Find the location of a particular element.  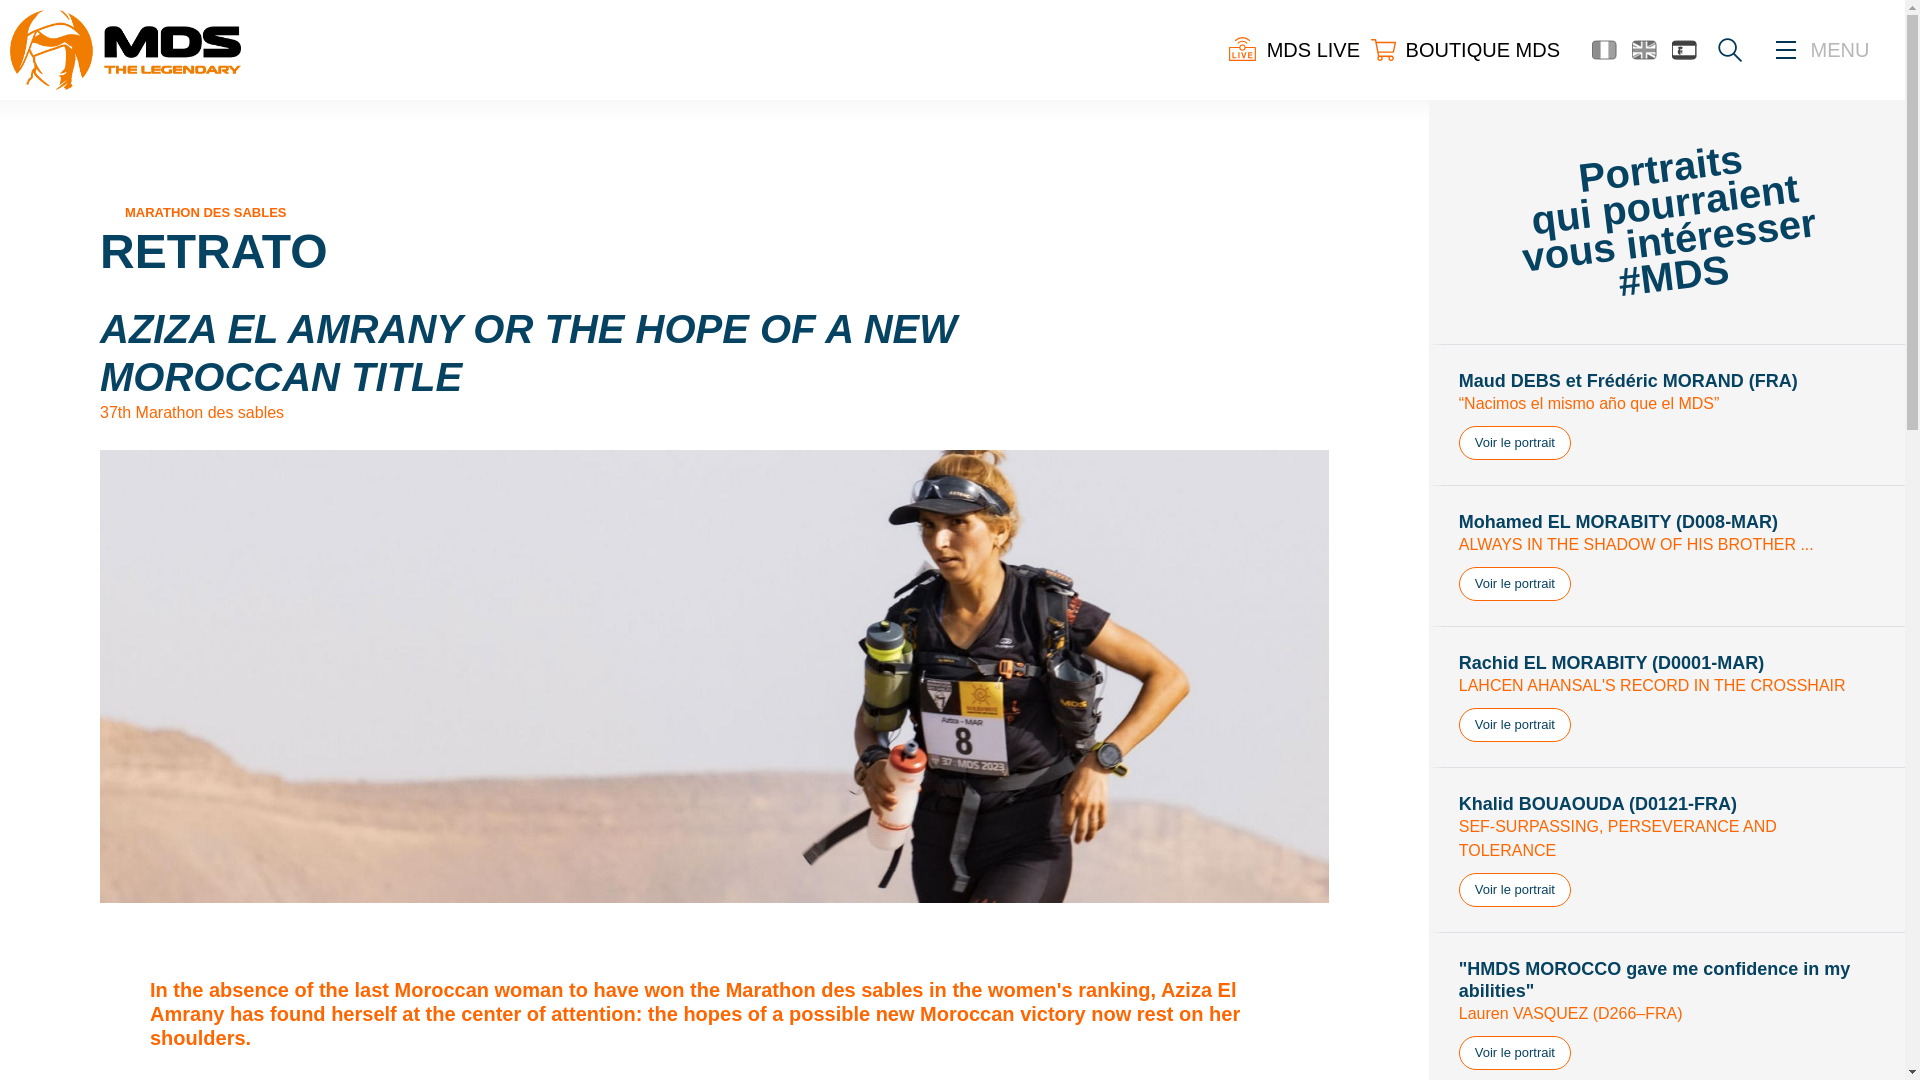

BOUTIQUE MDS is located at coordinates (1464, 49).